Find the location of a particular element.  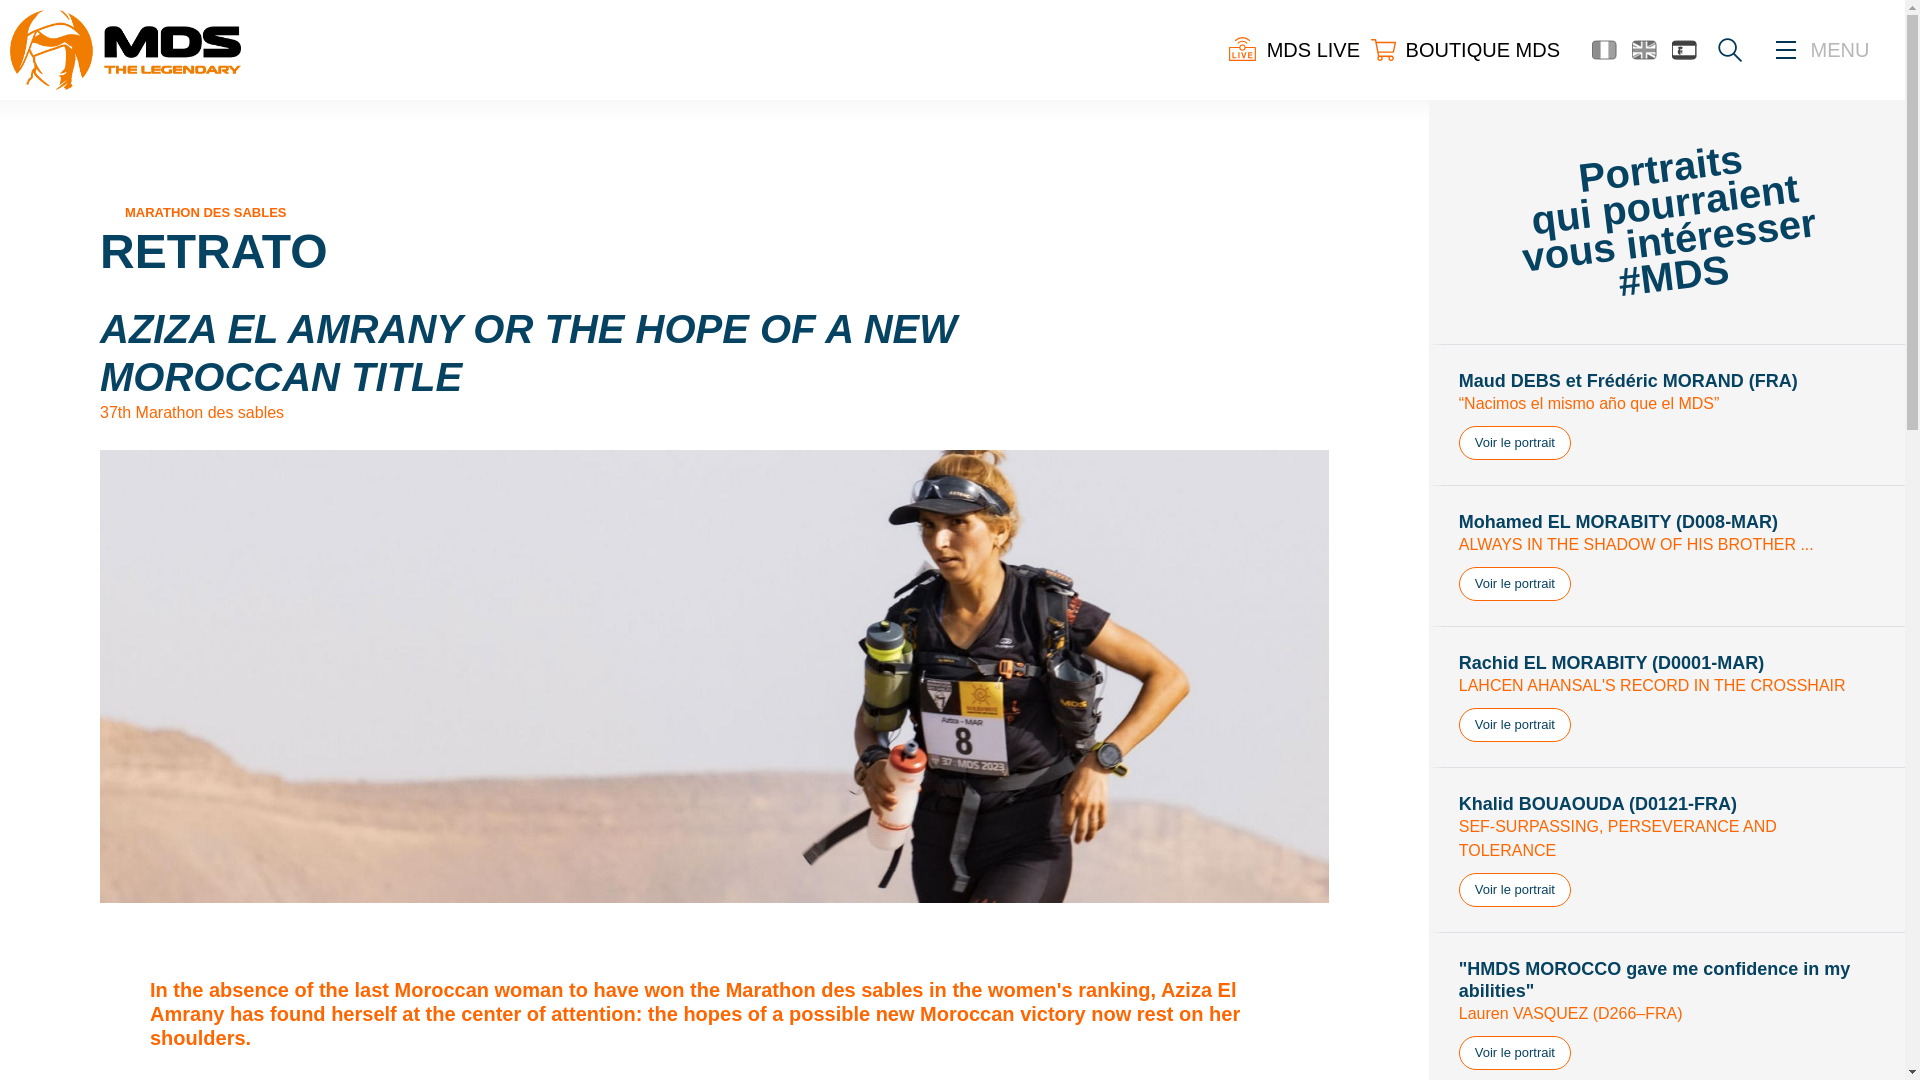

BOUTIQUE MDS is located at coordinates (1464, 49).